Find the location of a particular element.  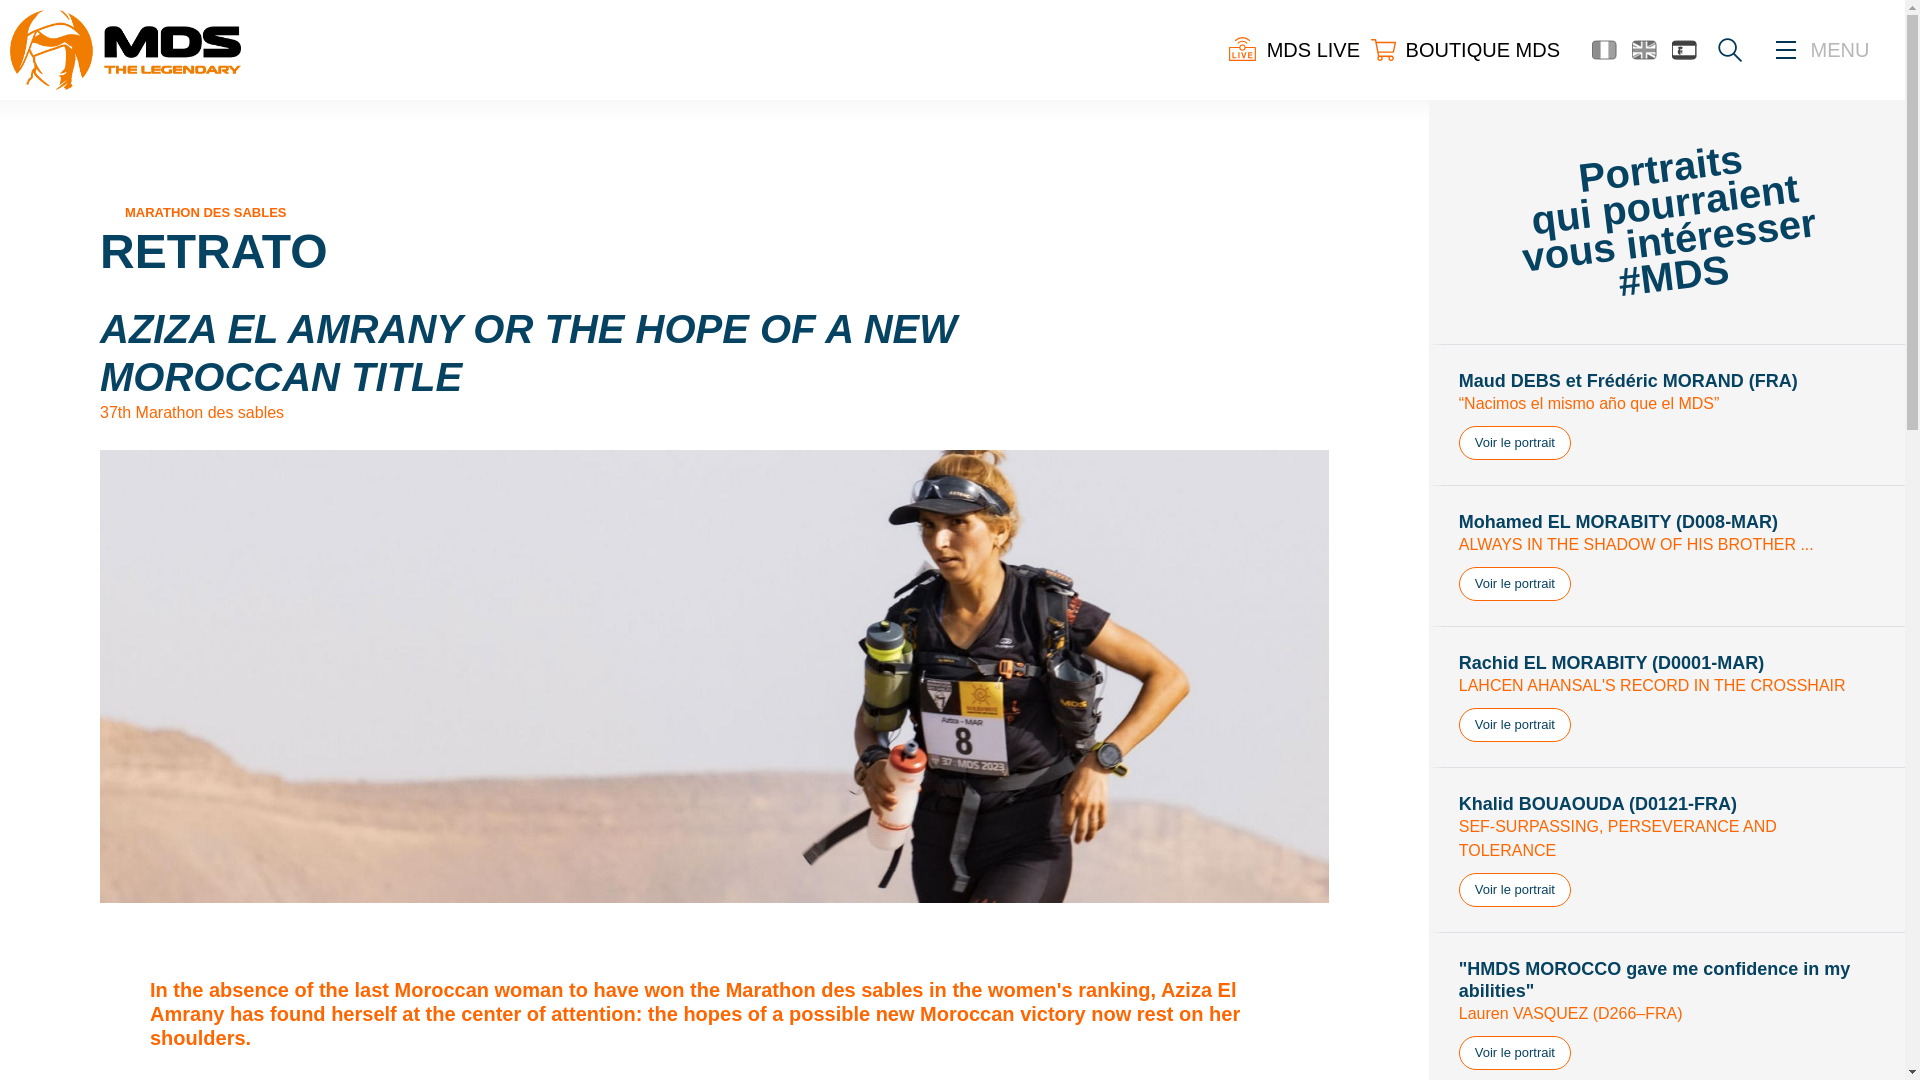

BOUTIQUE MDS is located at coordinates (1464, 49).